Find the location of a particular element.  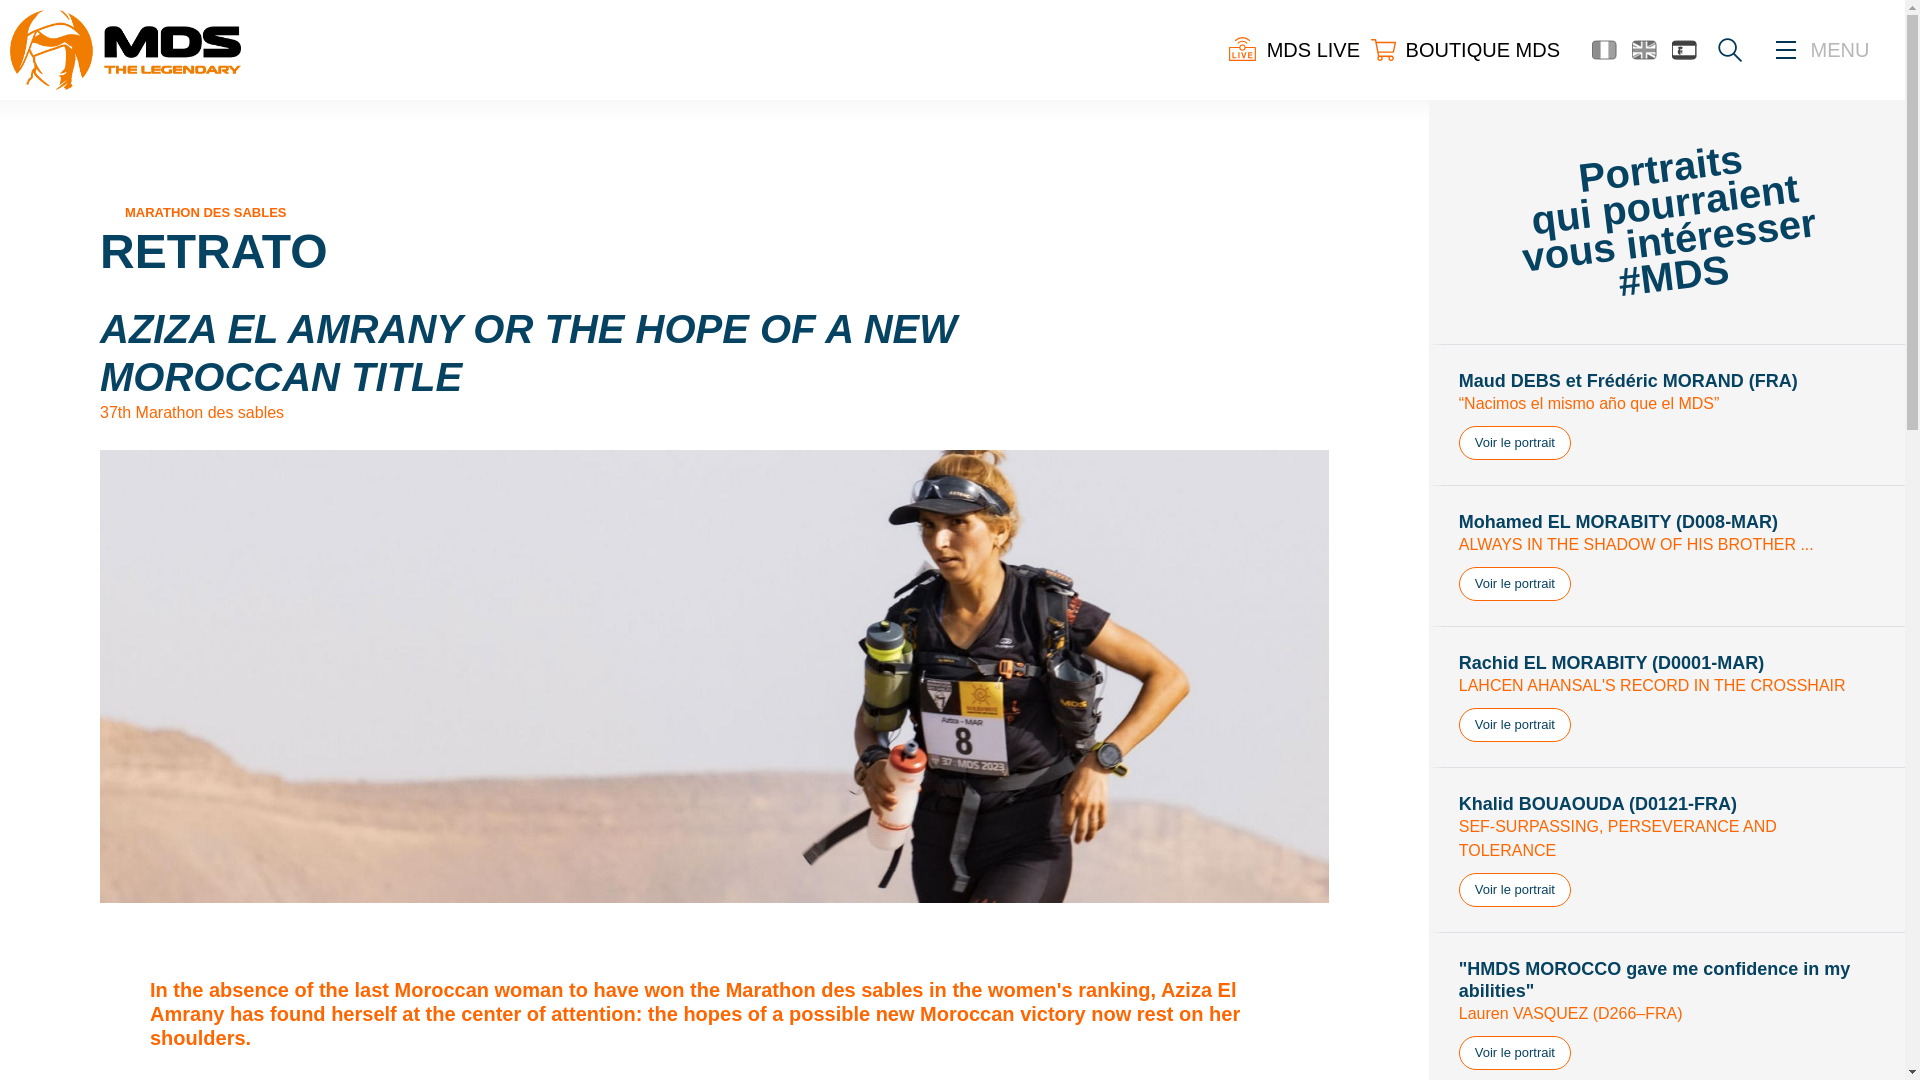

BOUTIQUE MDS is located at coordinates (1464, 49).